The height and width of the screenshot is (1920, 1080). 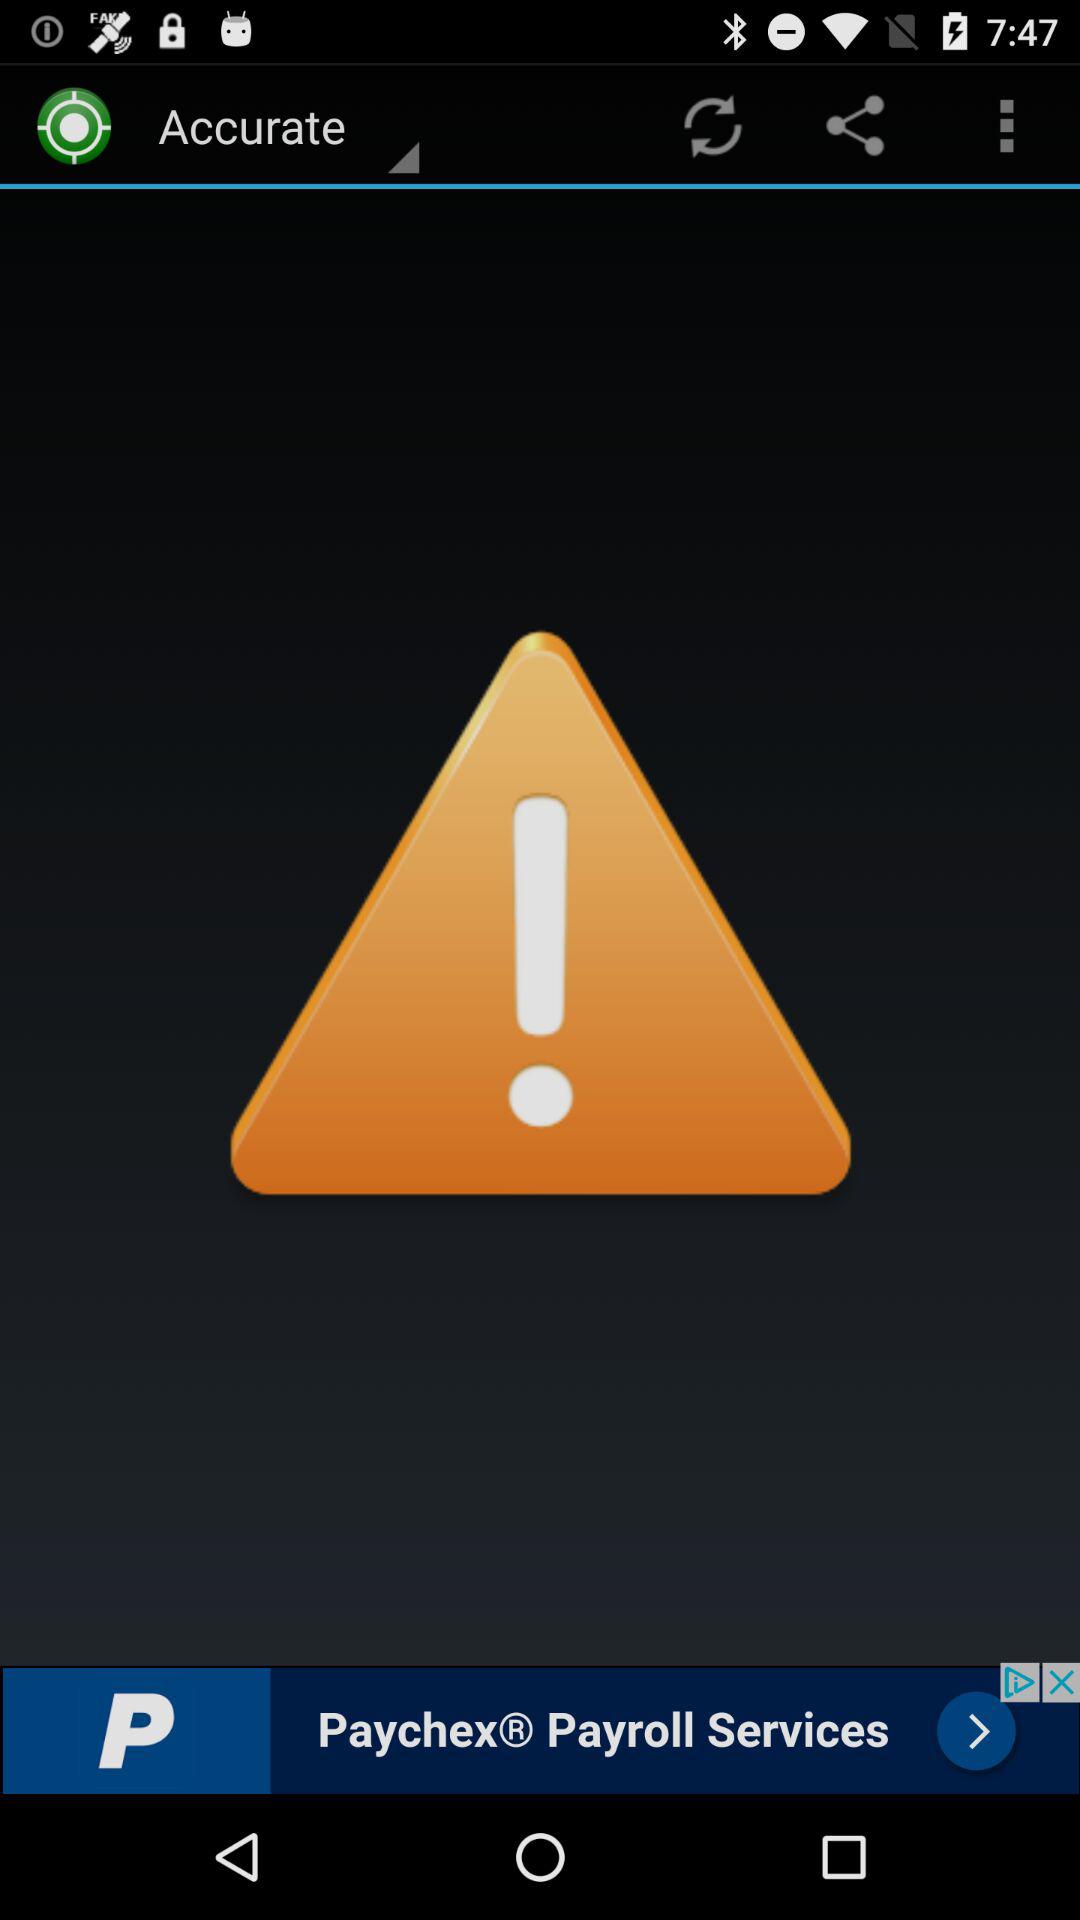 What do you see at coordinates (540, 1728) in the screenshot?
I see `visit advertisement` at bounding box center [540, 1728].